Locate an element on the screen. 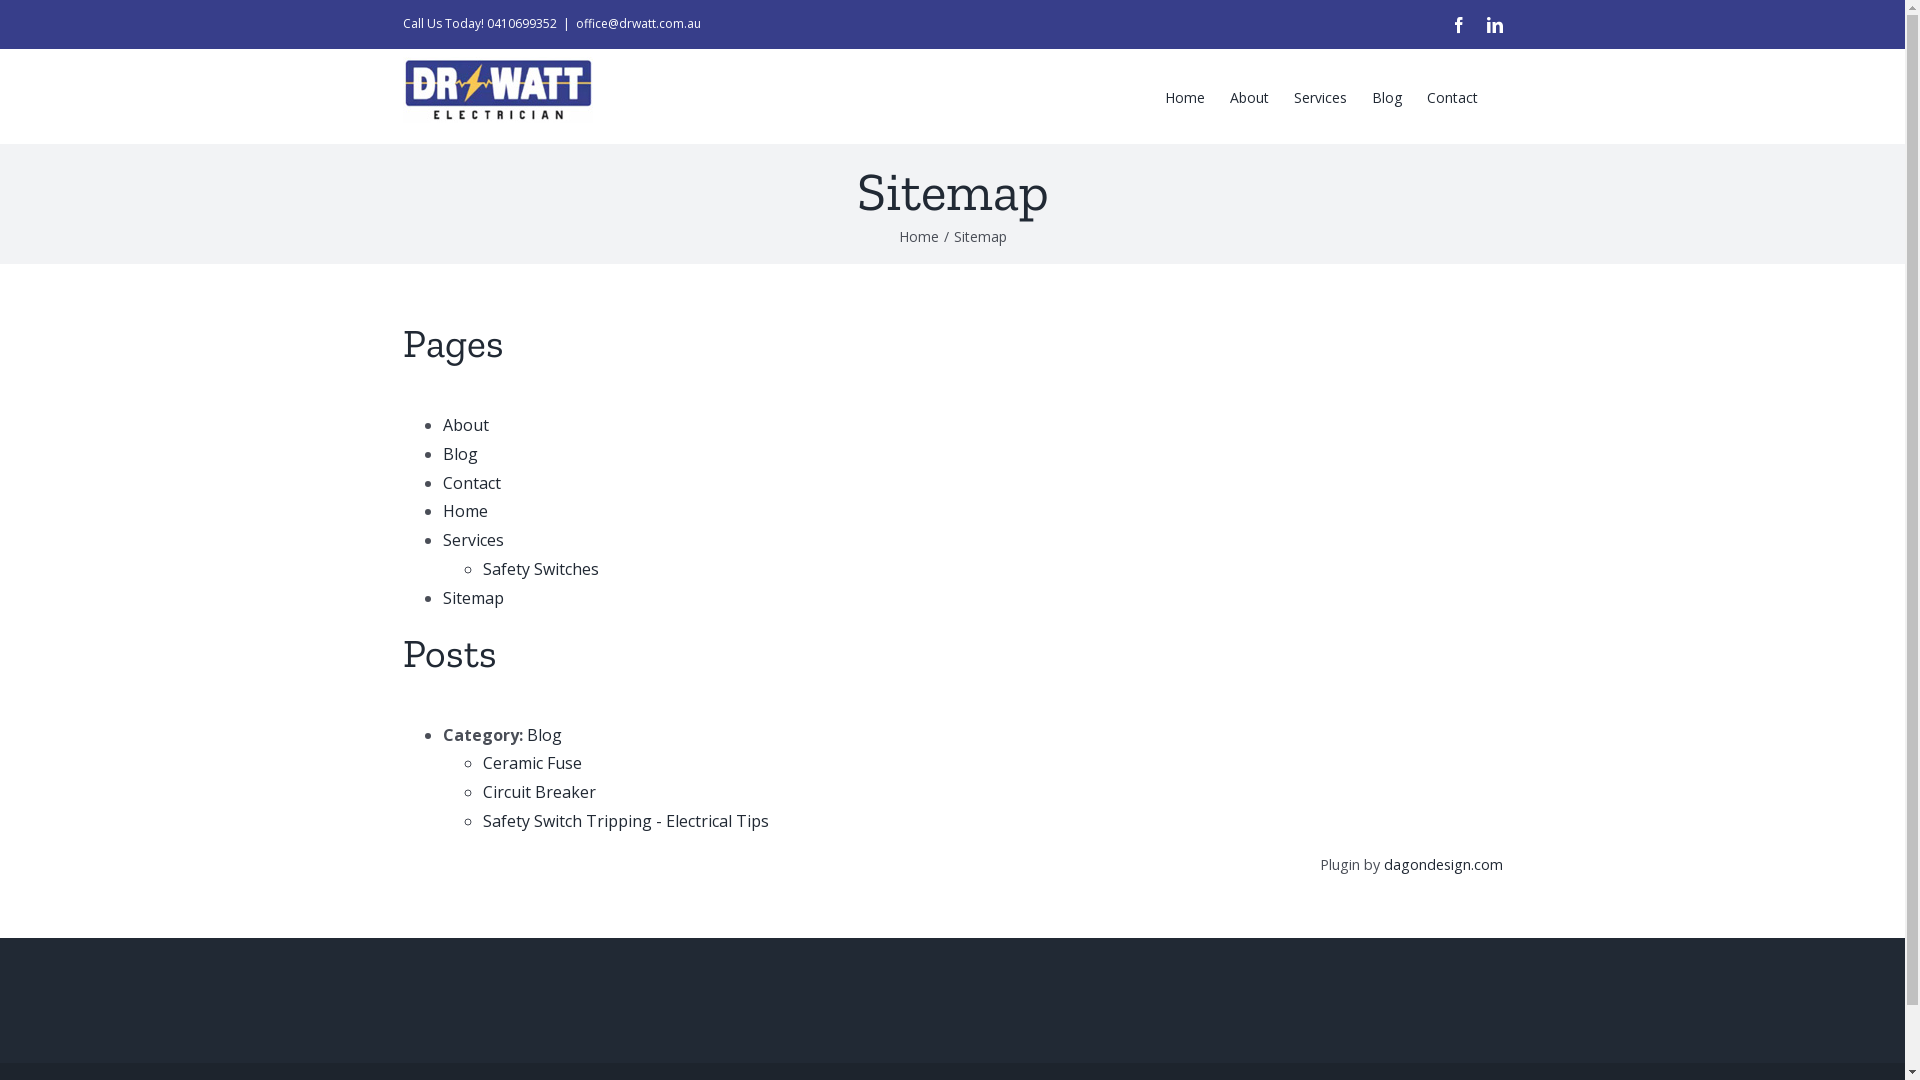  Services is located at coordinates (1320, 96).